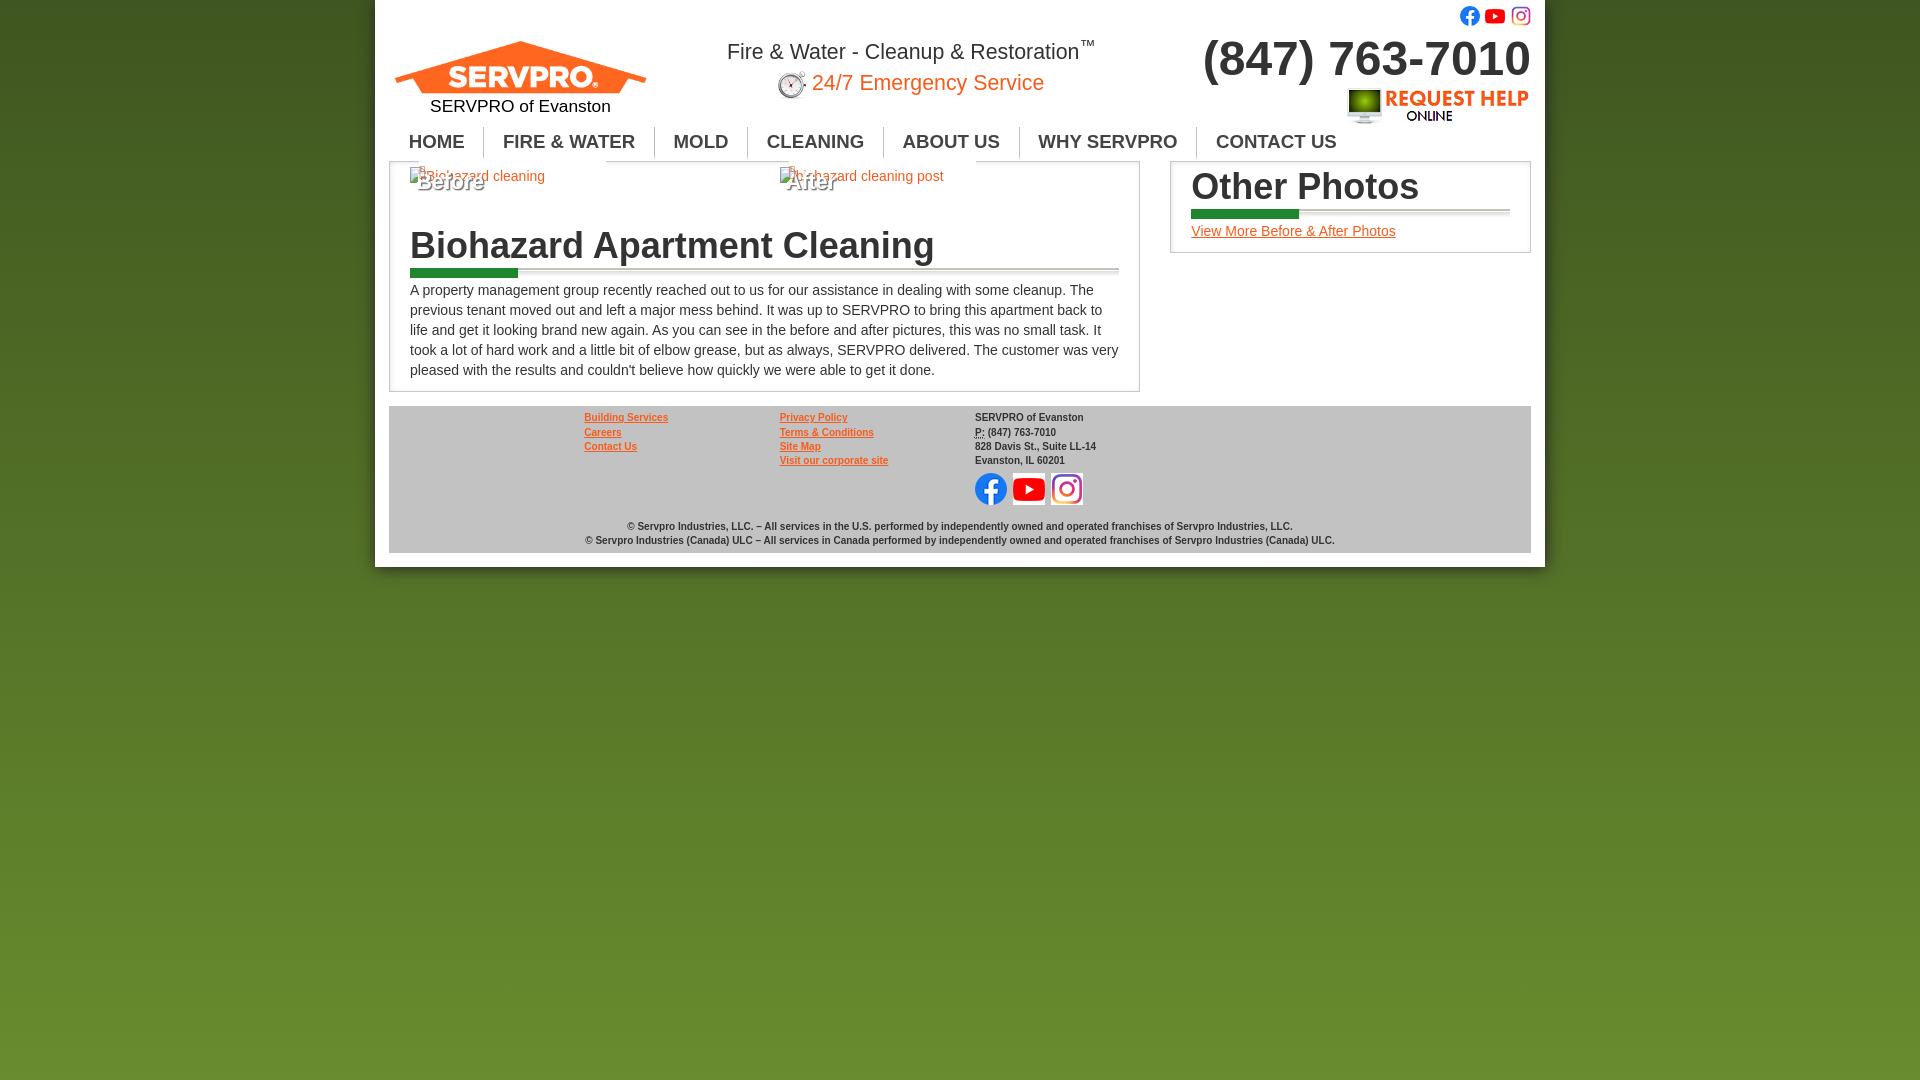 The image size is (1920, 1080). Describe the element at coordinates (816, 142) in the screenshot. I see `CLEANING` at that location.